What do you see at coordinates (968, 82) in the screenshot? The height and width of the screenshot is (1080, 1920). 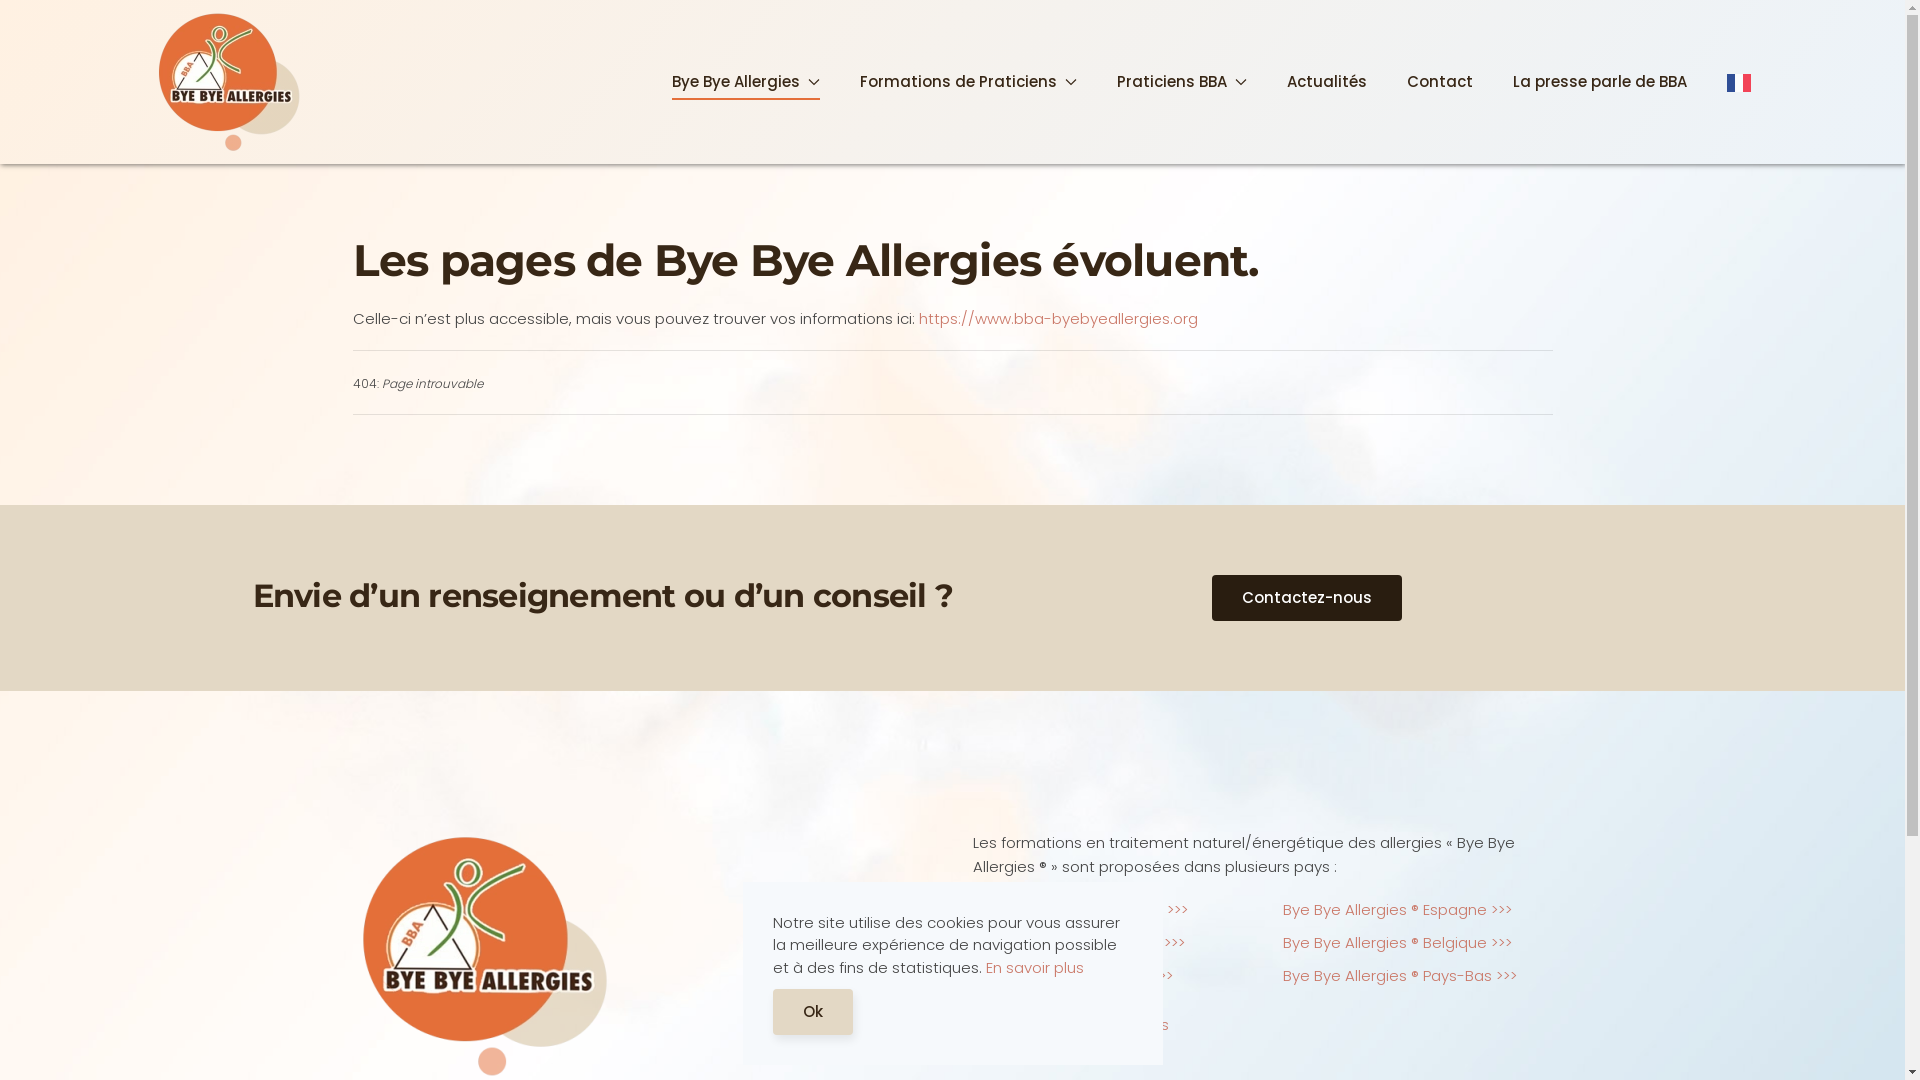 I see `Formations de Praticiens` at bounding box center [968, 82].